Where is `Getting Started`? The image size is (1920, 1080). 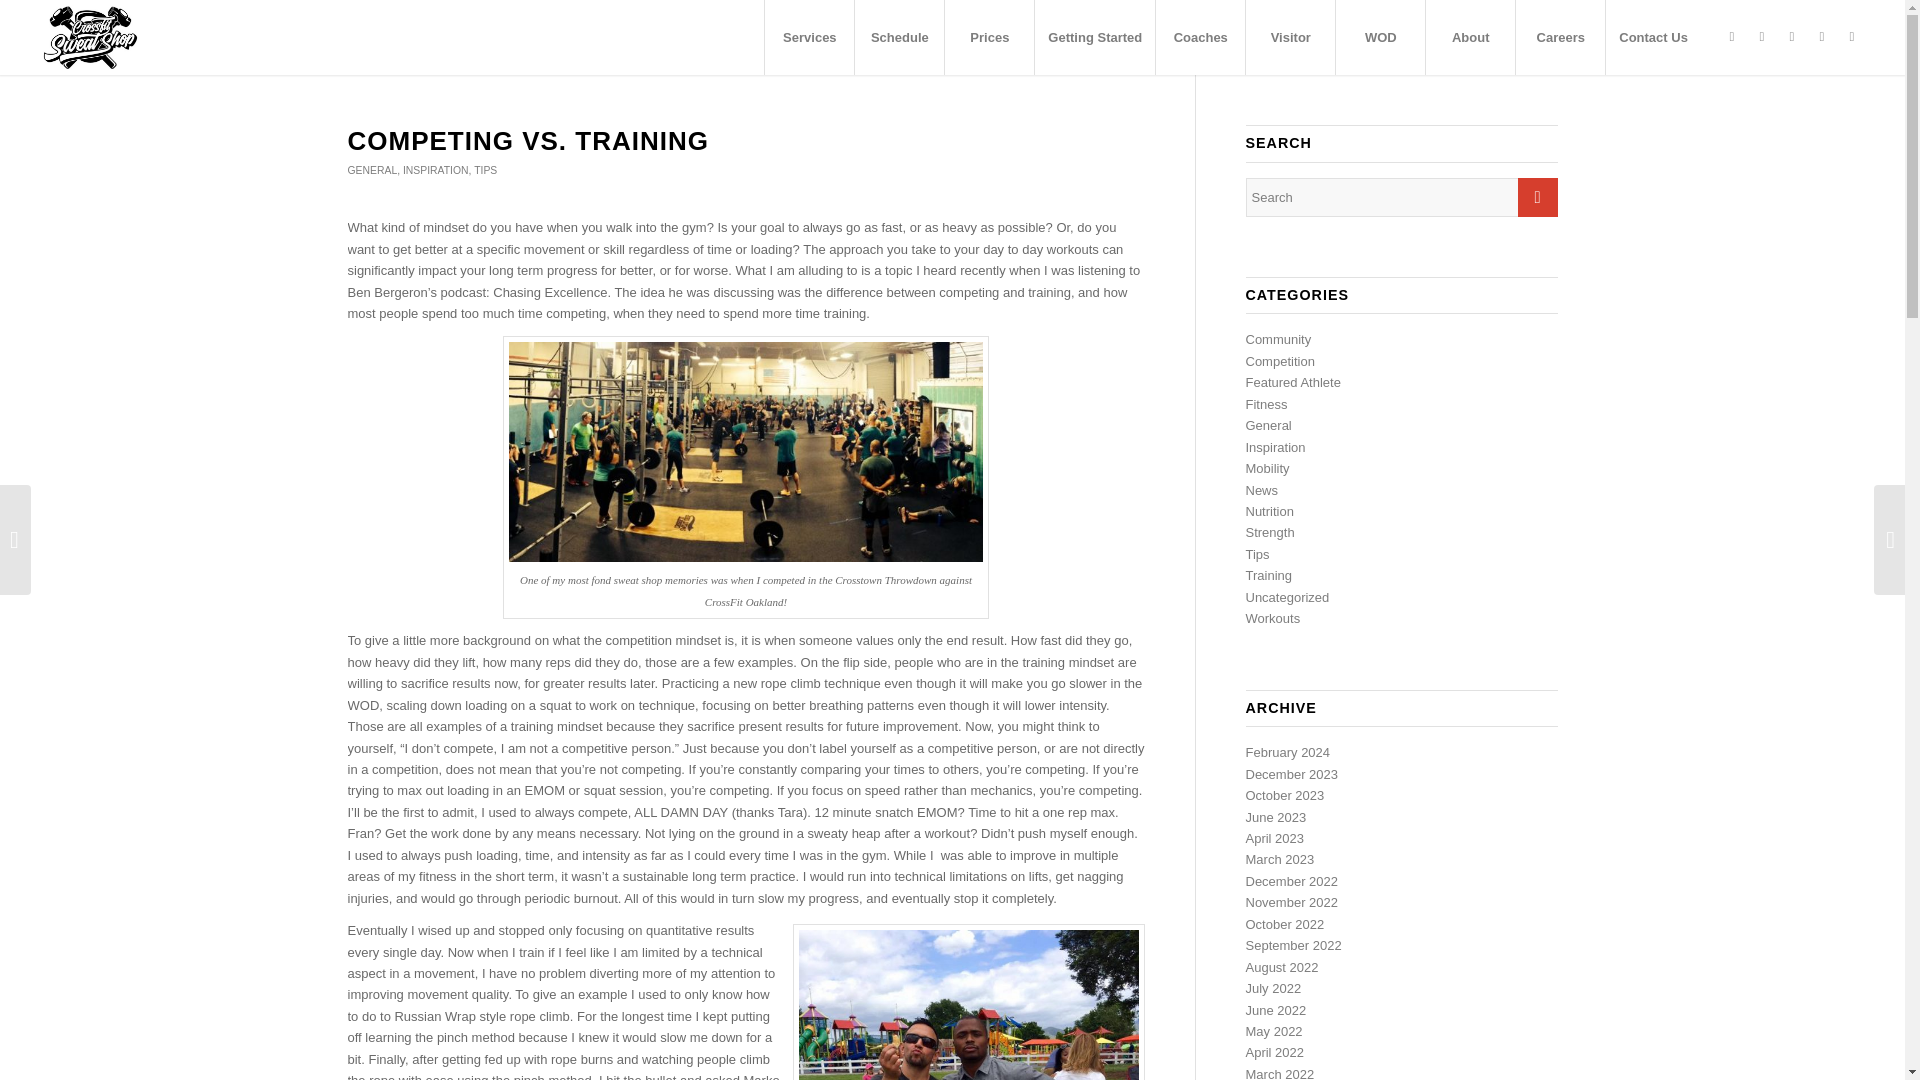
Getting Started is located at coordinates (1094, 37).